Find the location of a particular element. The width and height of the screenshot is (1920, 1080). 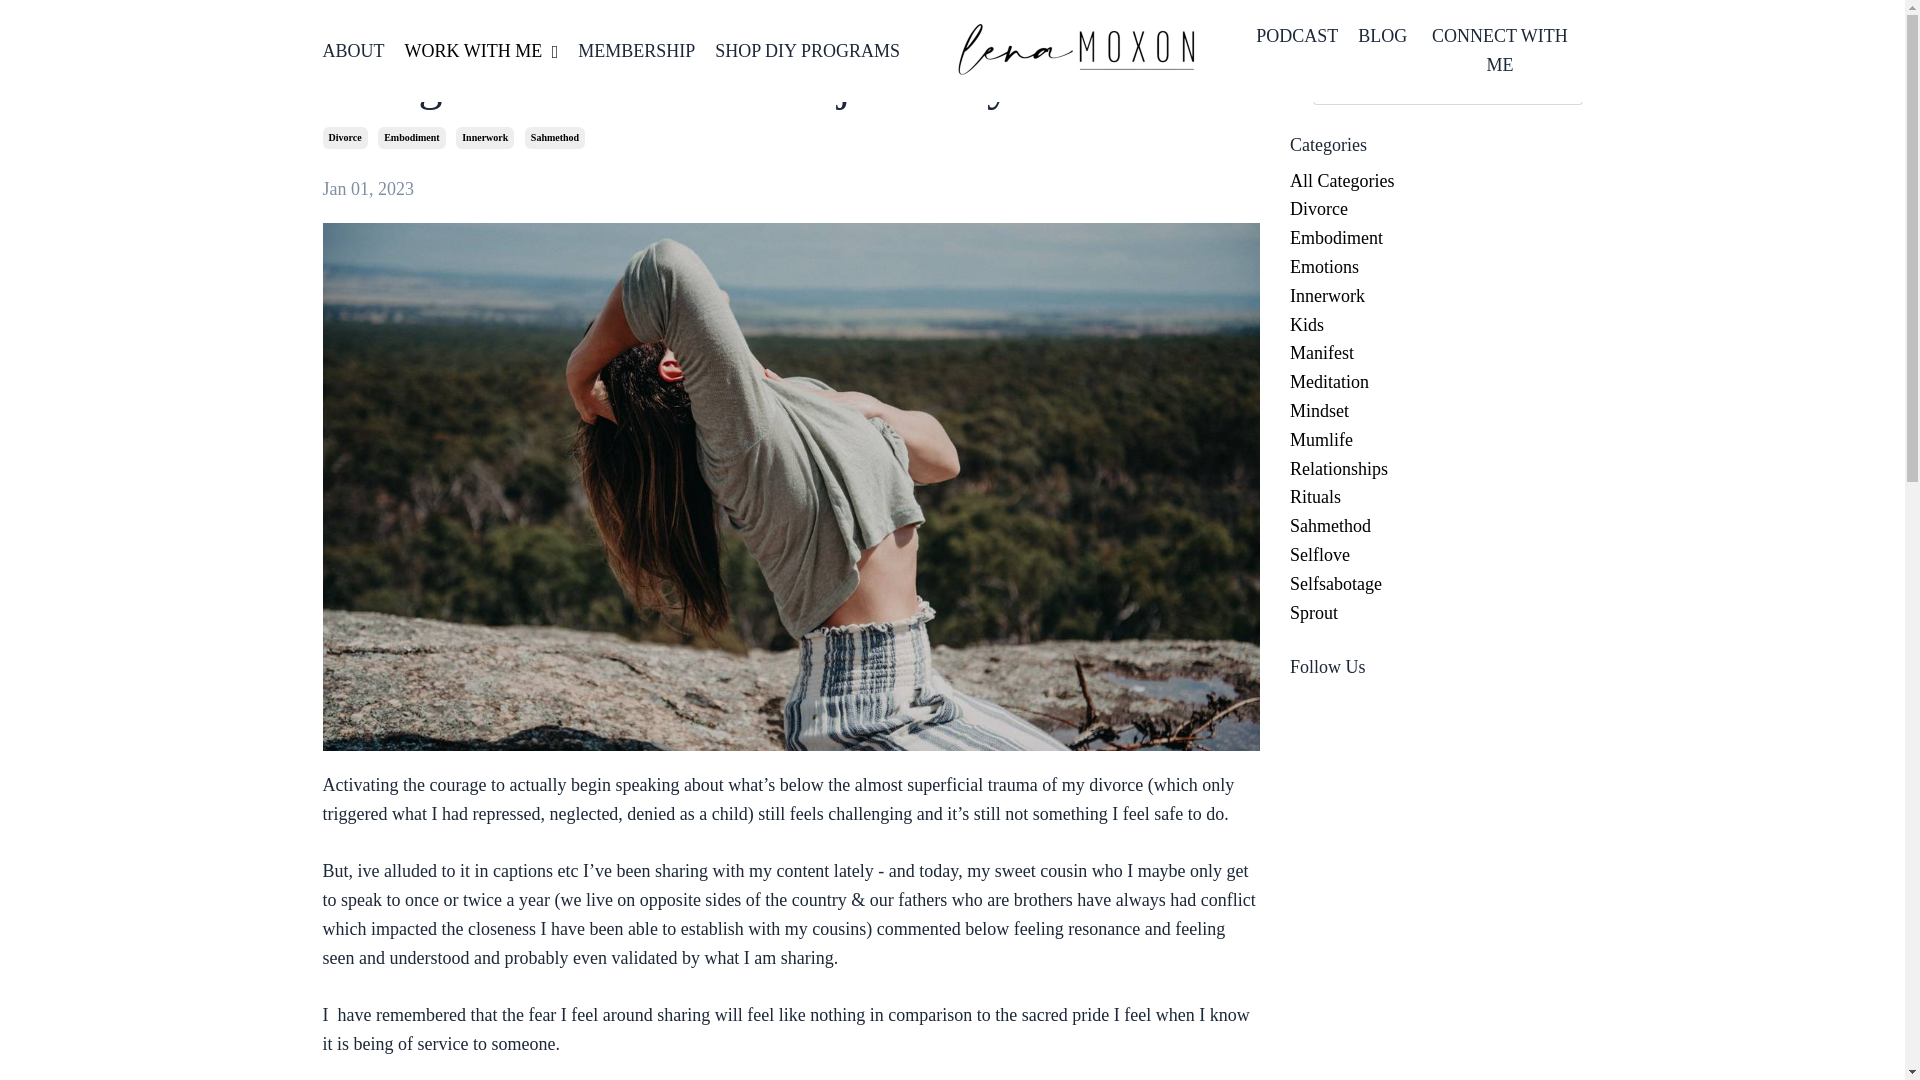

Embodiment is located at coordinates (412, 138).